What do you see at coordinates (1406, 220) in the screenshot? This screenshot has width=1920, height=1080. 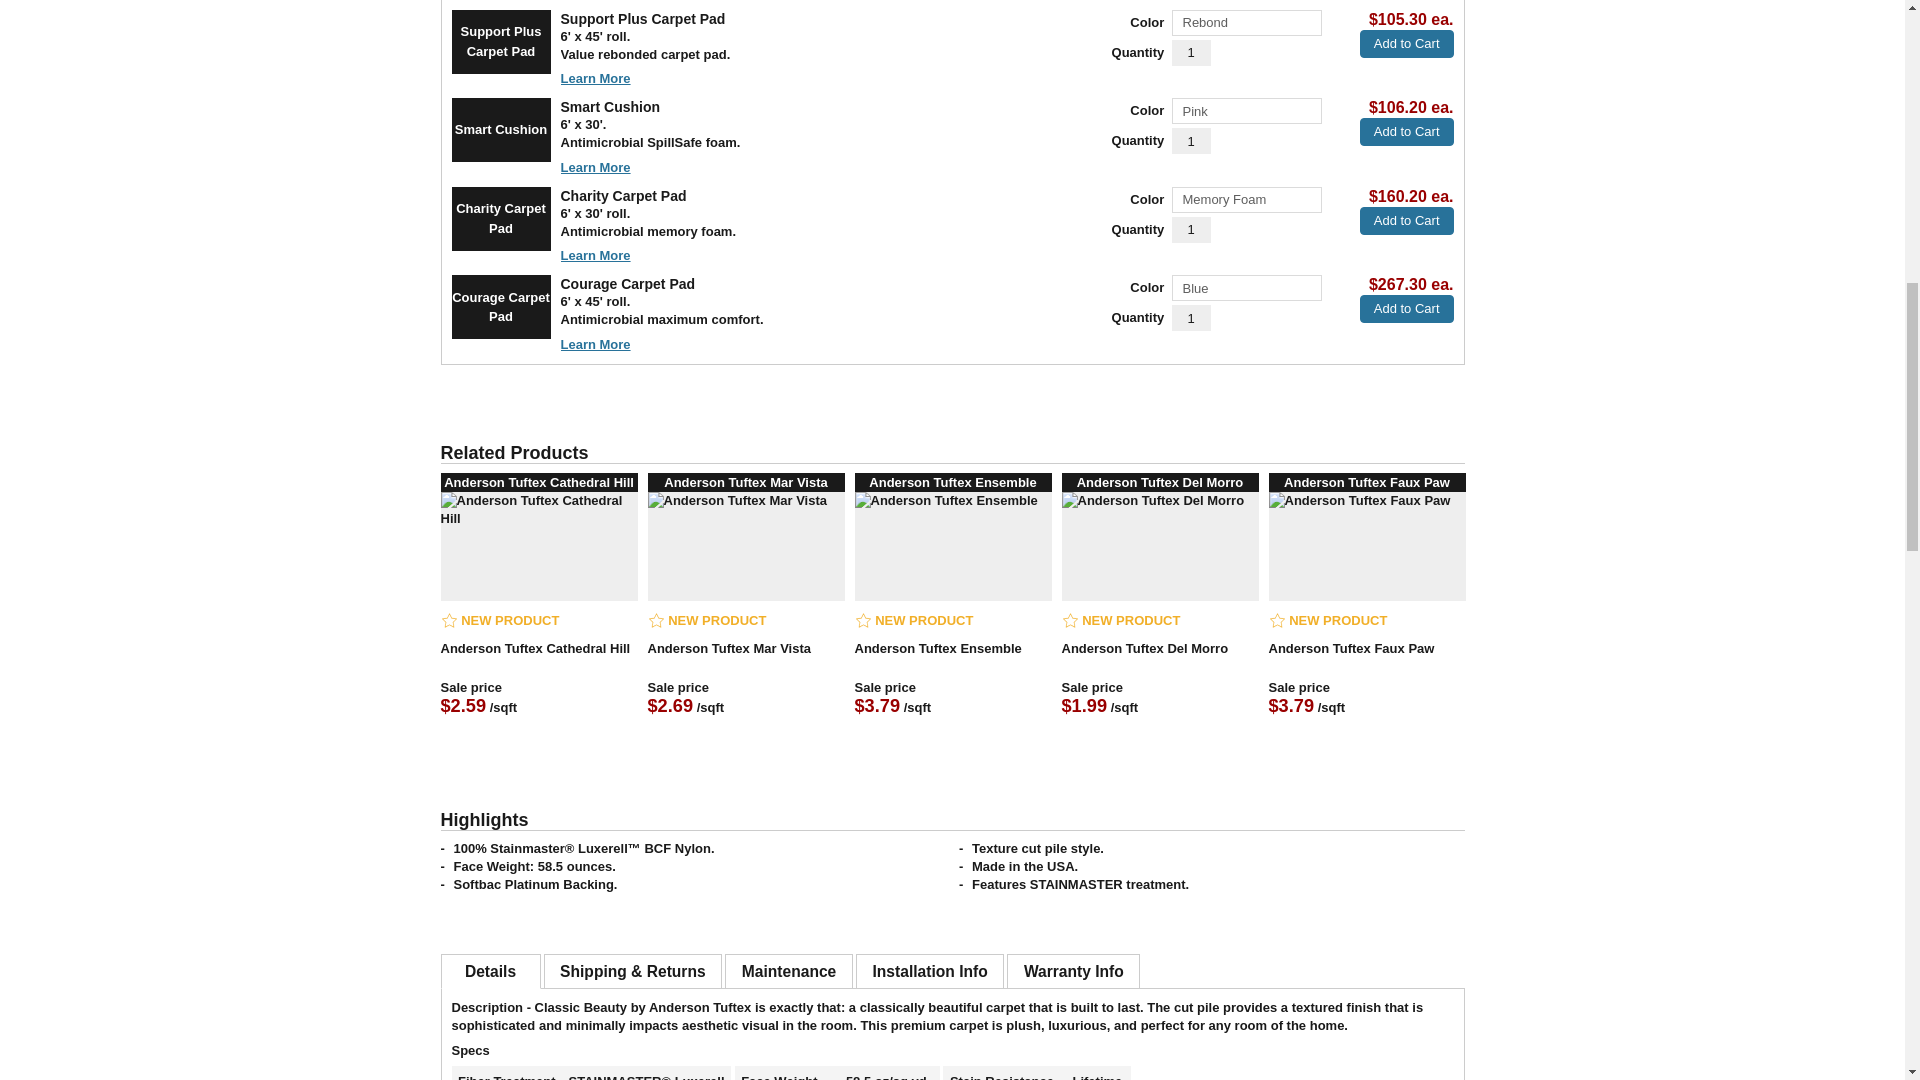 I see `Add to Cart` at bounding box center [1406, 220].